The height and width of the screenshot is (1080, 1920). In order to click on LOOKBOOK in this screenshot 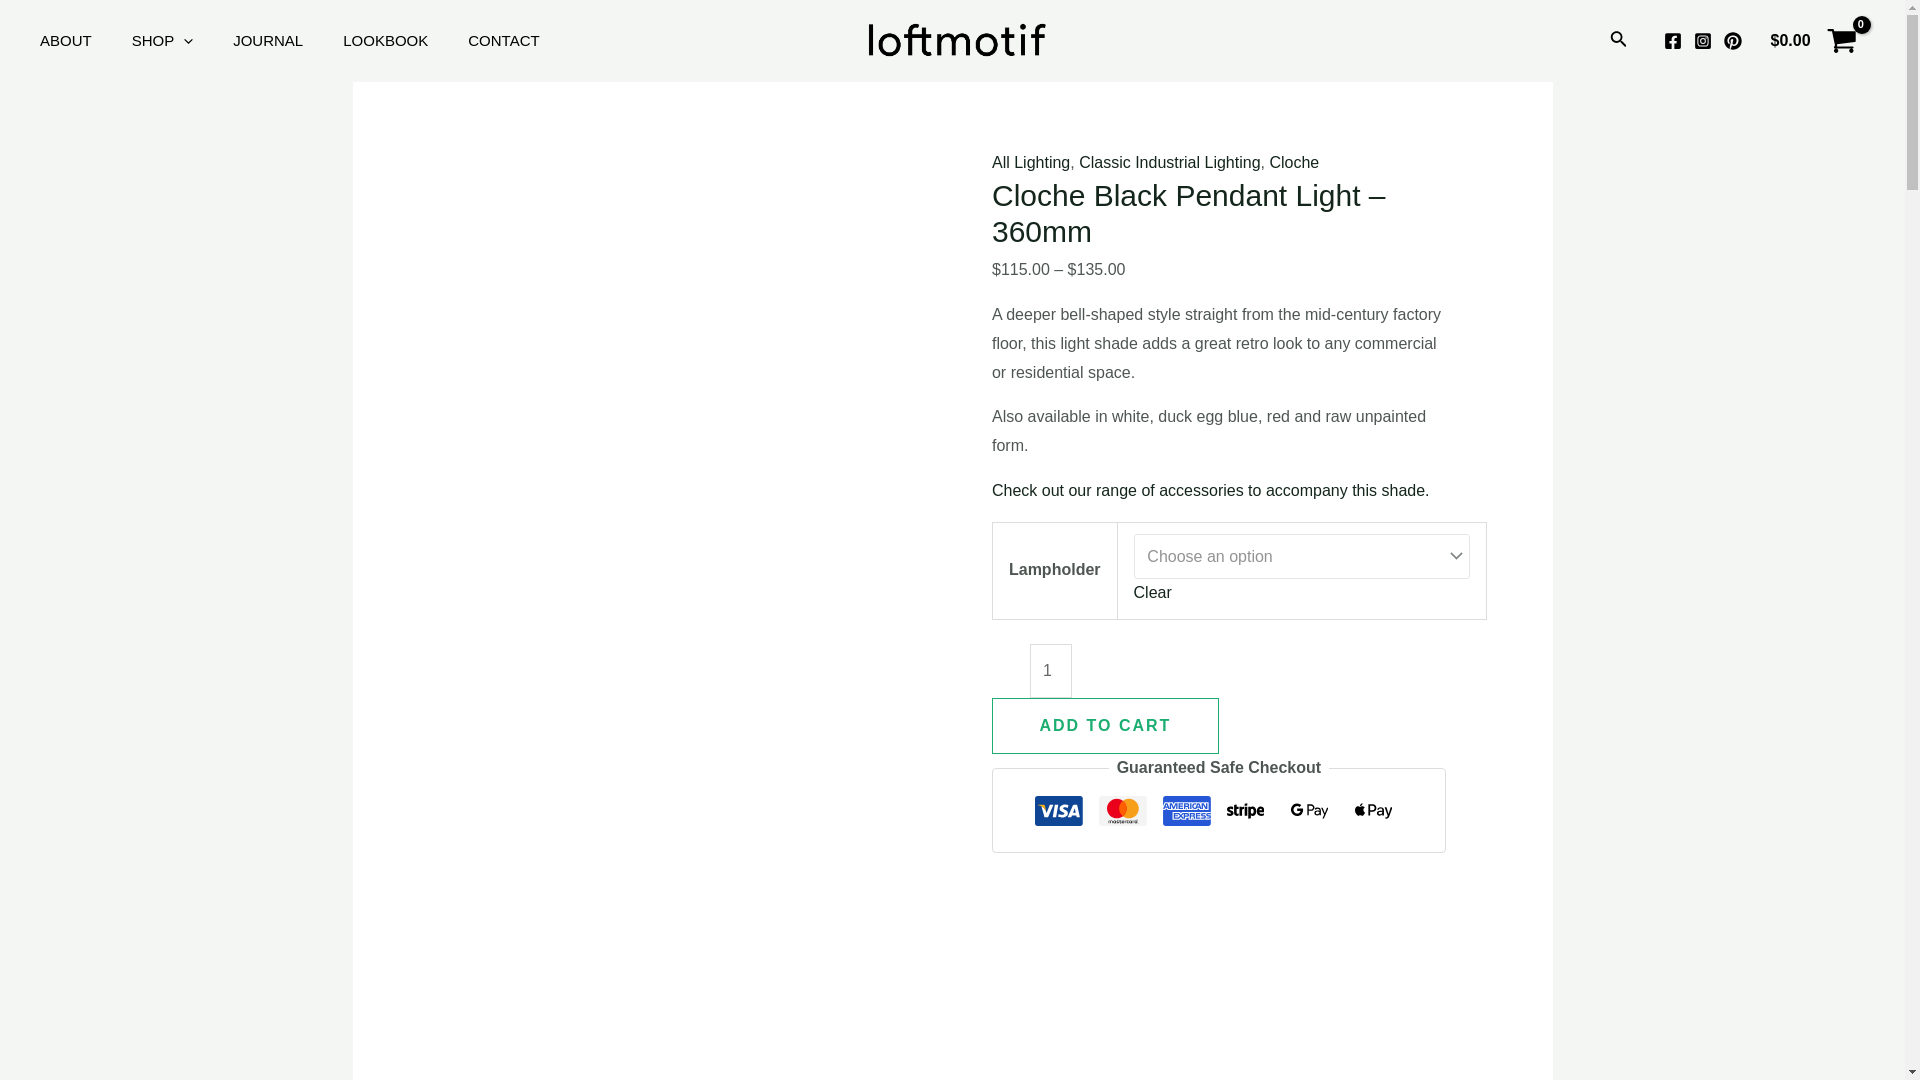, I will do `click(406, 41)`.